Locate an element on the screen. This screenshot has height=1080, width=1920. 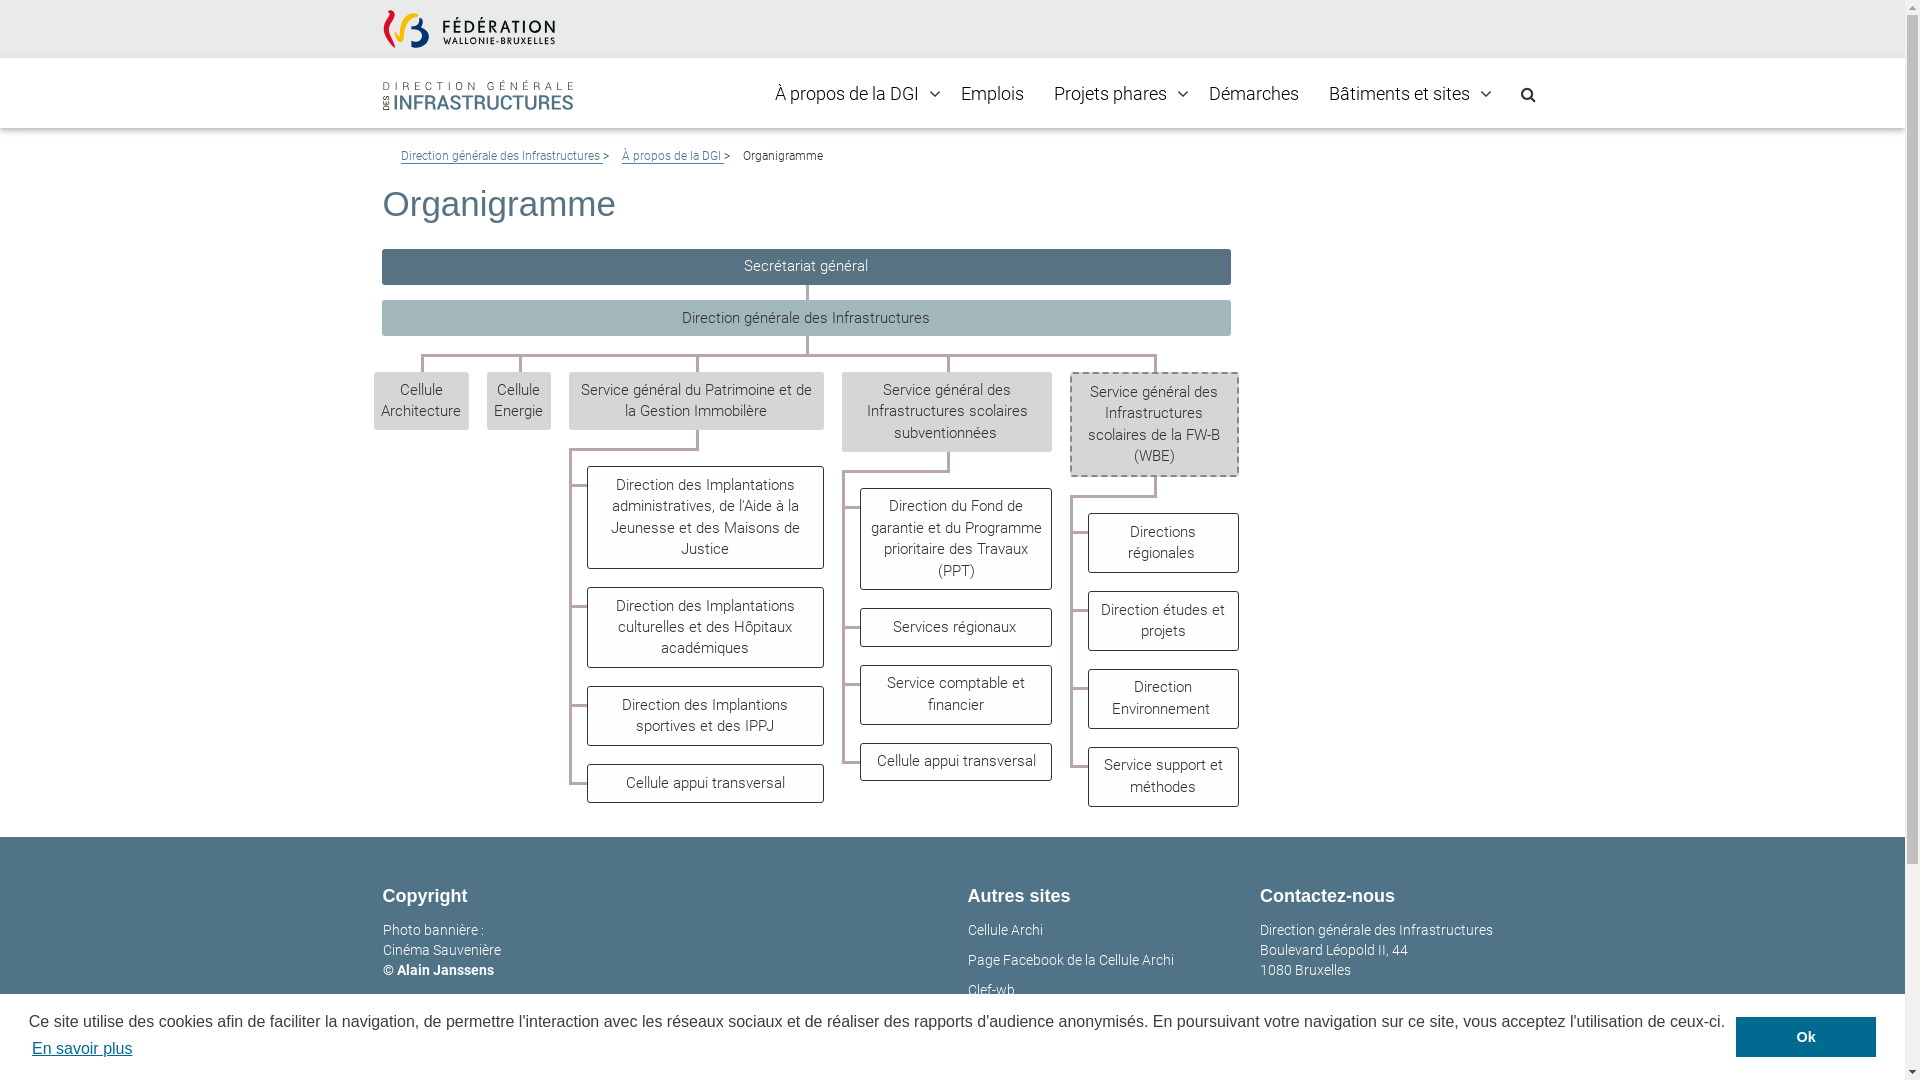
DGI is located at coordinates (477, 92).